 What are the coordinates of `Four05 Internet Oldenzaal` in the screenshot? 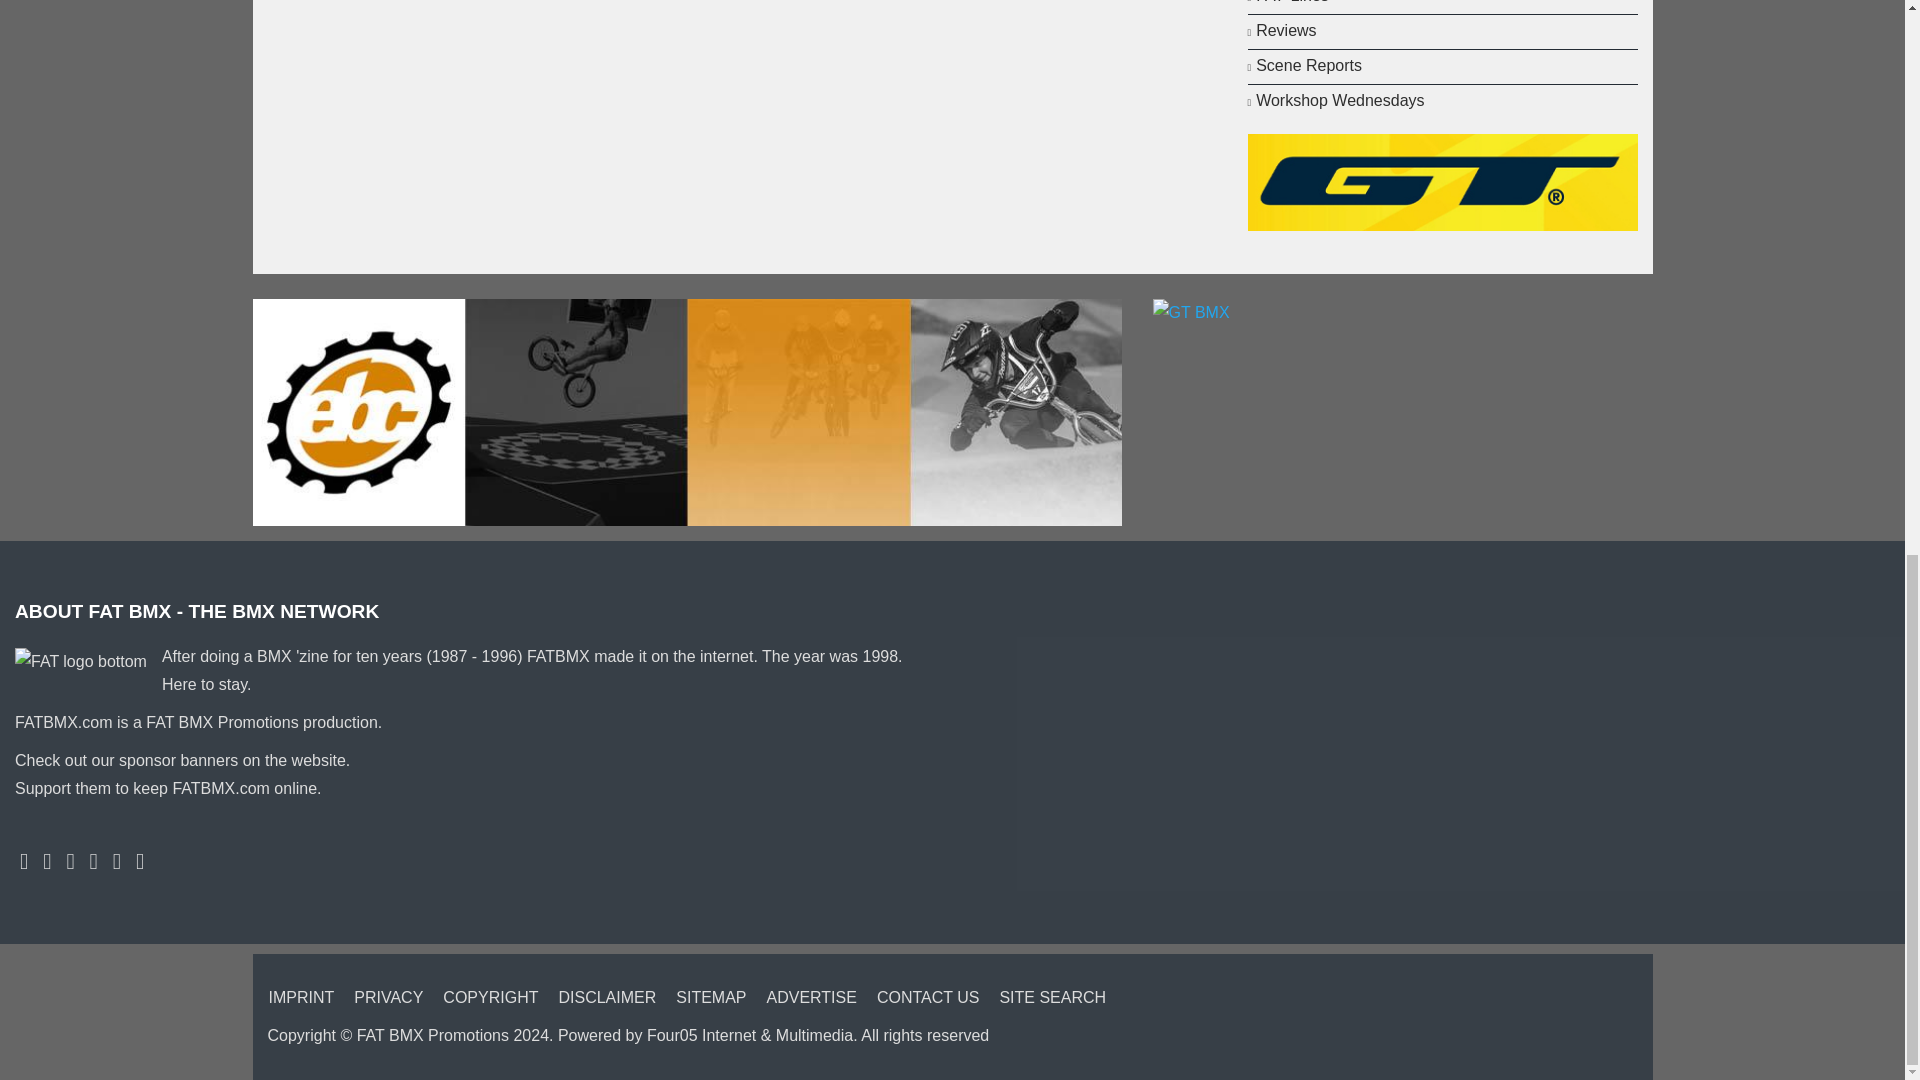 It's located at (750, 1036).